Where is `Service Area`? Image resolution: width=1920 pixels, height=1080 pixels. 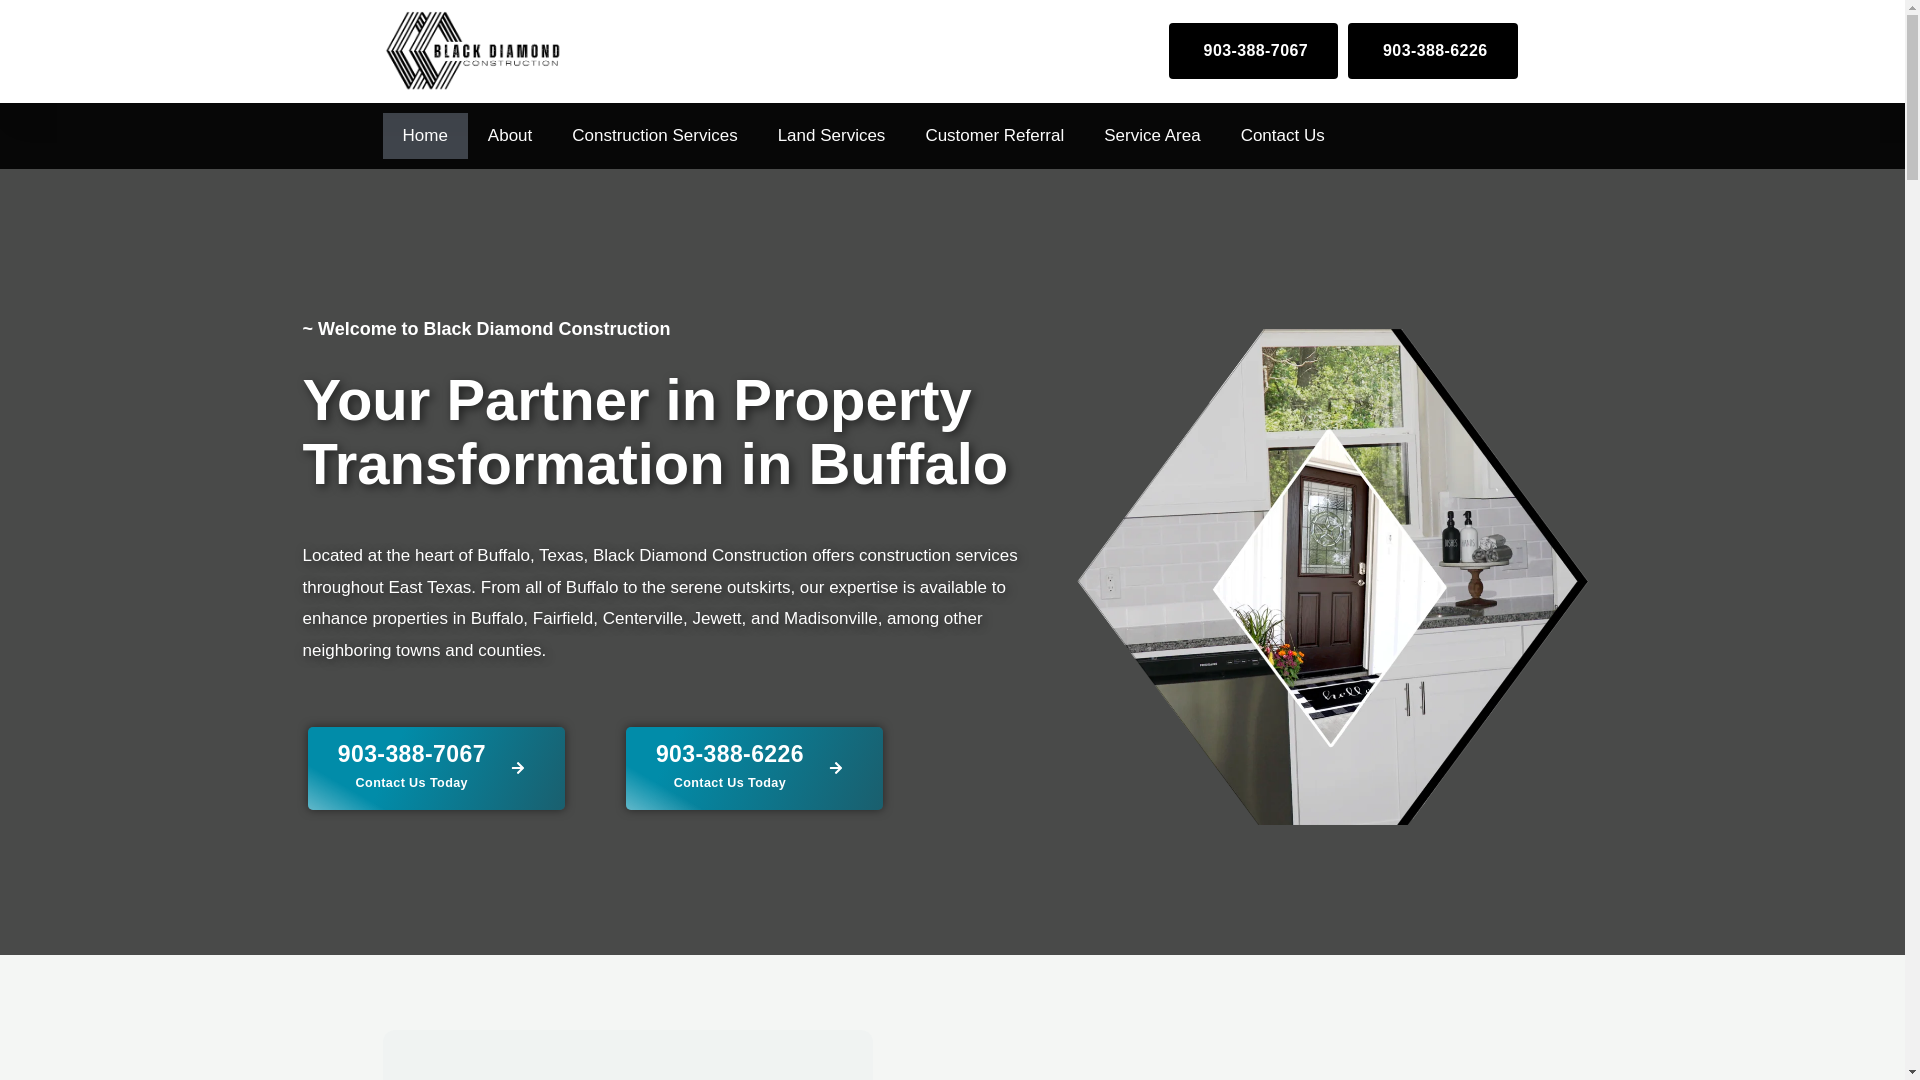 Service Area is located at coordinates (1152, 136).